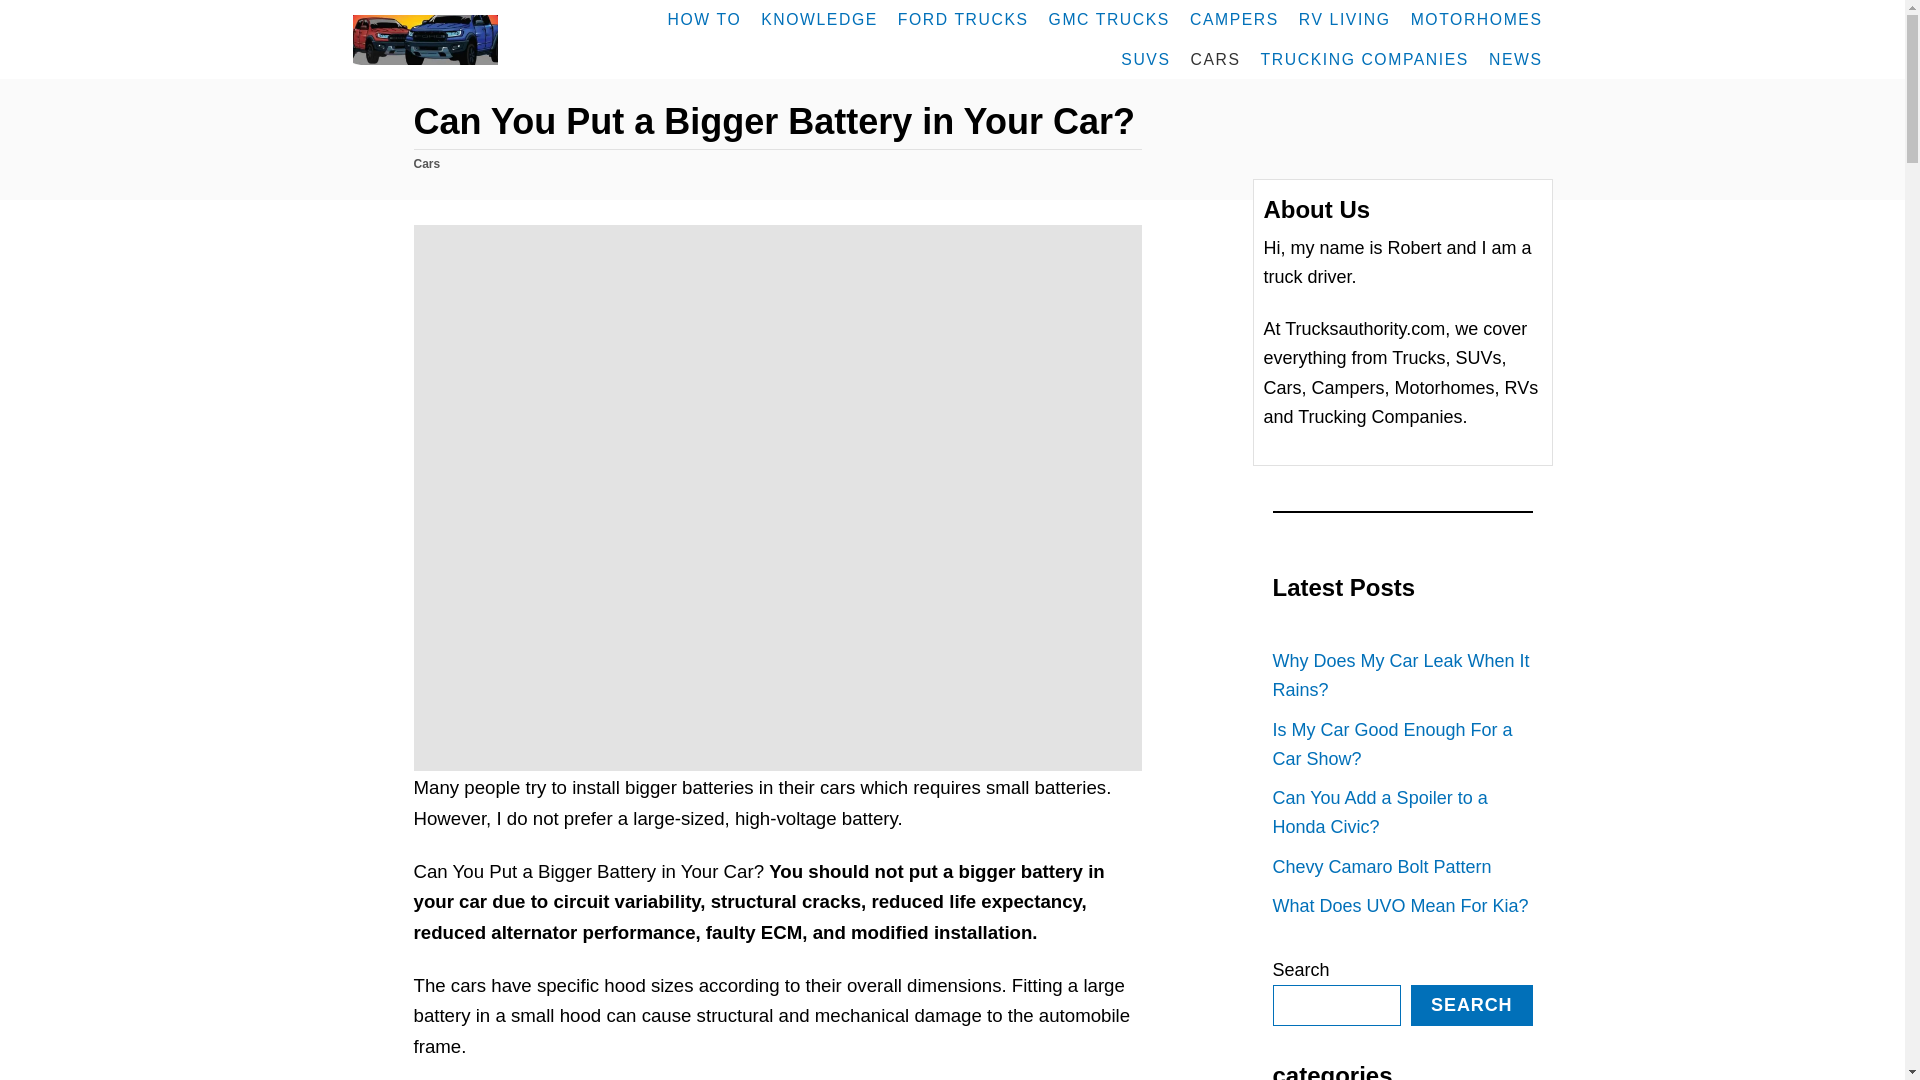 This screenshot has width=1920, height=1080. Describe the element at coordinates (1402, 906) in the screenshot. I see `What Does UVO Mean For Kia?` at that location.